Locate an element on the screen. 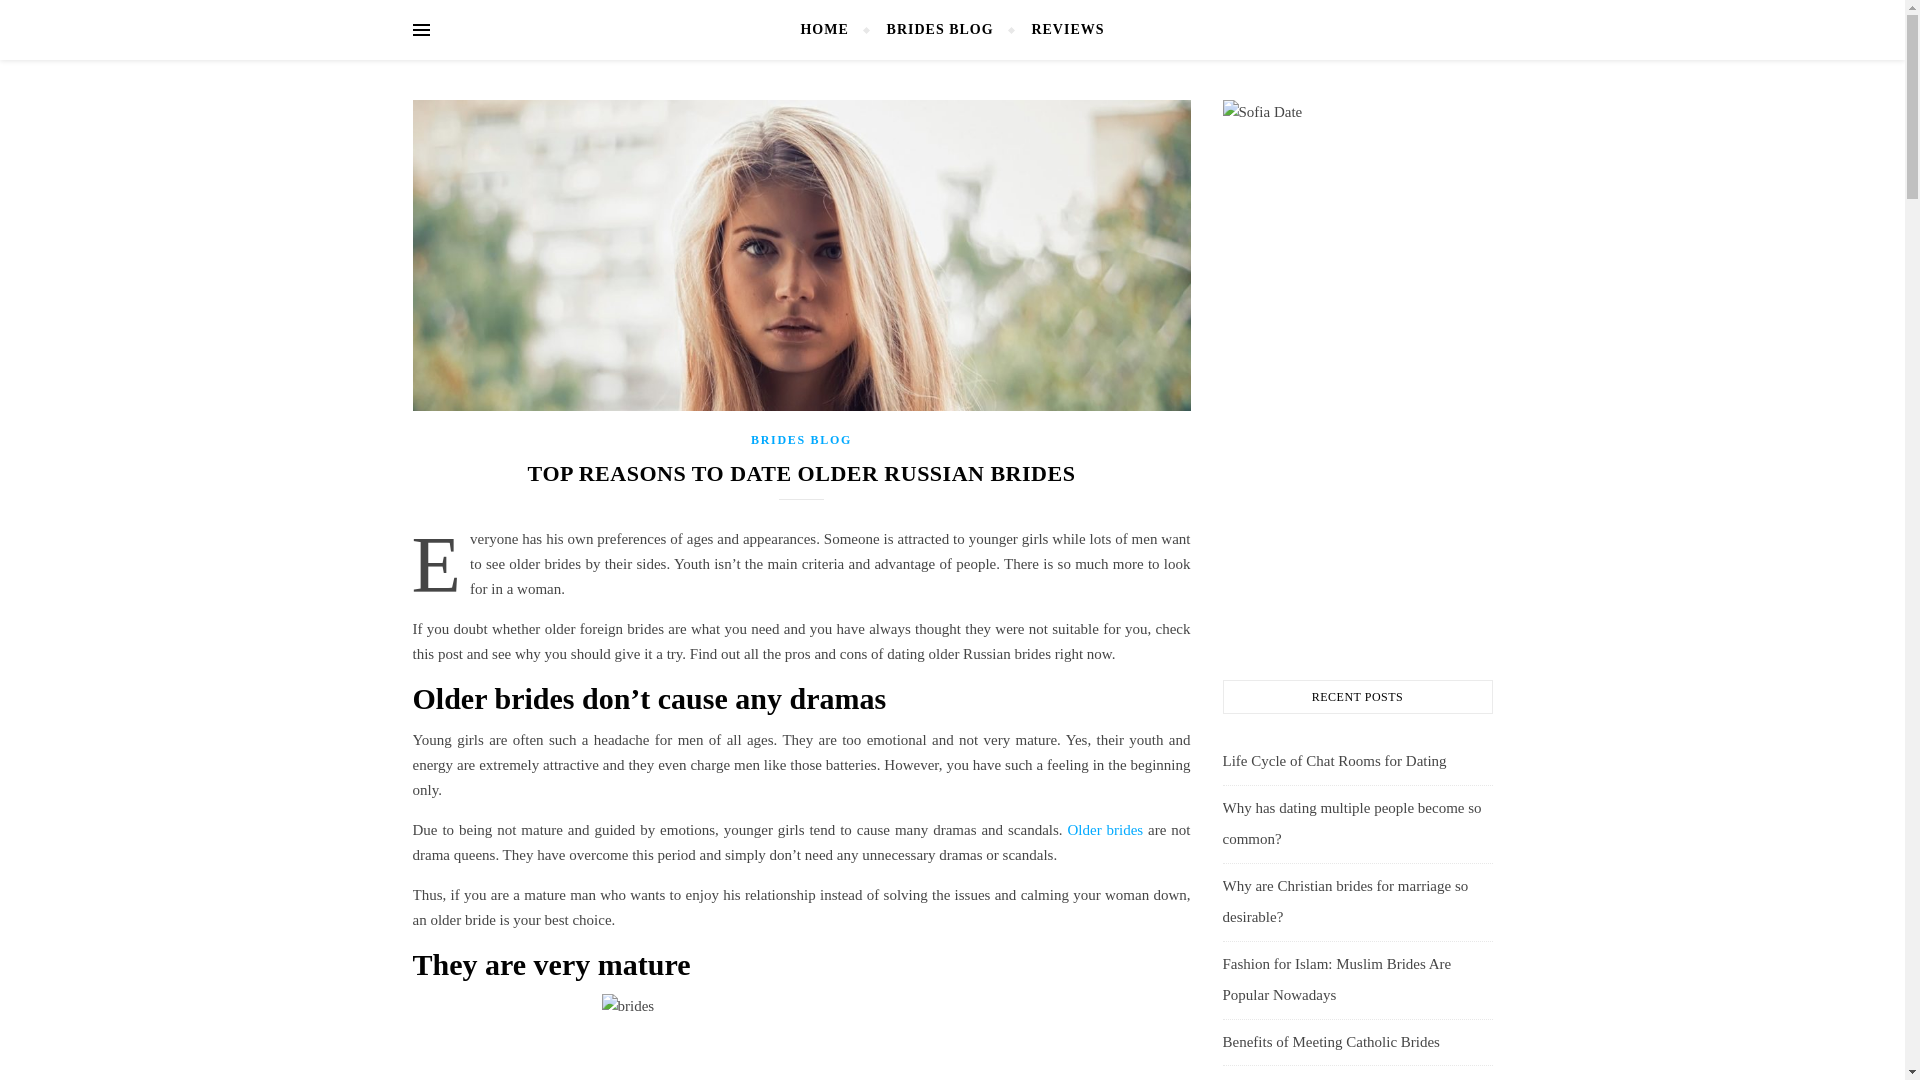 Image resolution: width=1920 pixels, height=1080 pixels. Why has dating multiple people become so common? is located at coordinates (1350, 824).